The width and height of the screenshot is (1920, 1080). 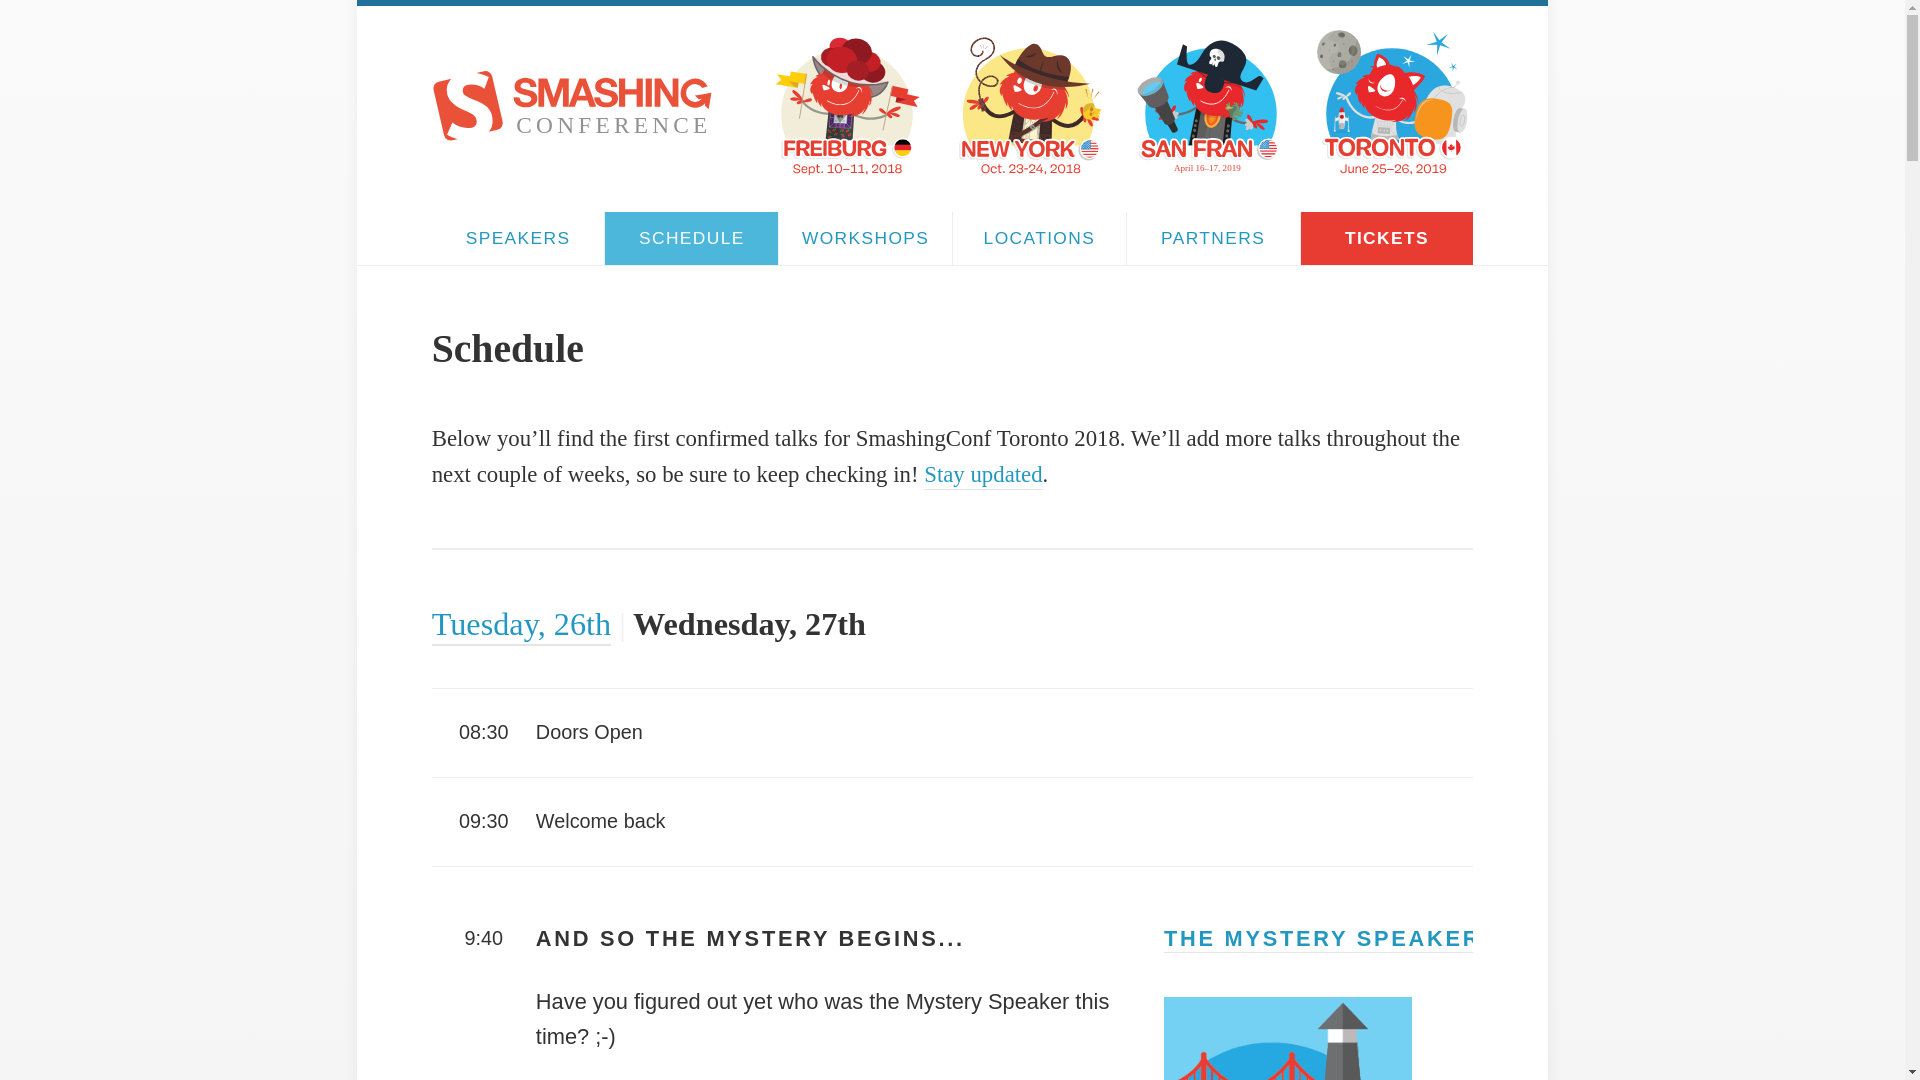 I want to click on Return to the homepage, so click(x=572, y=134).